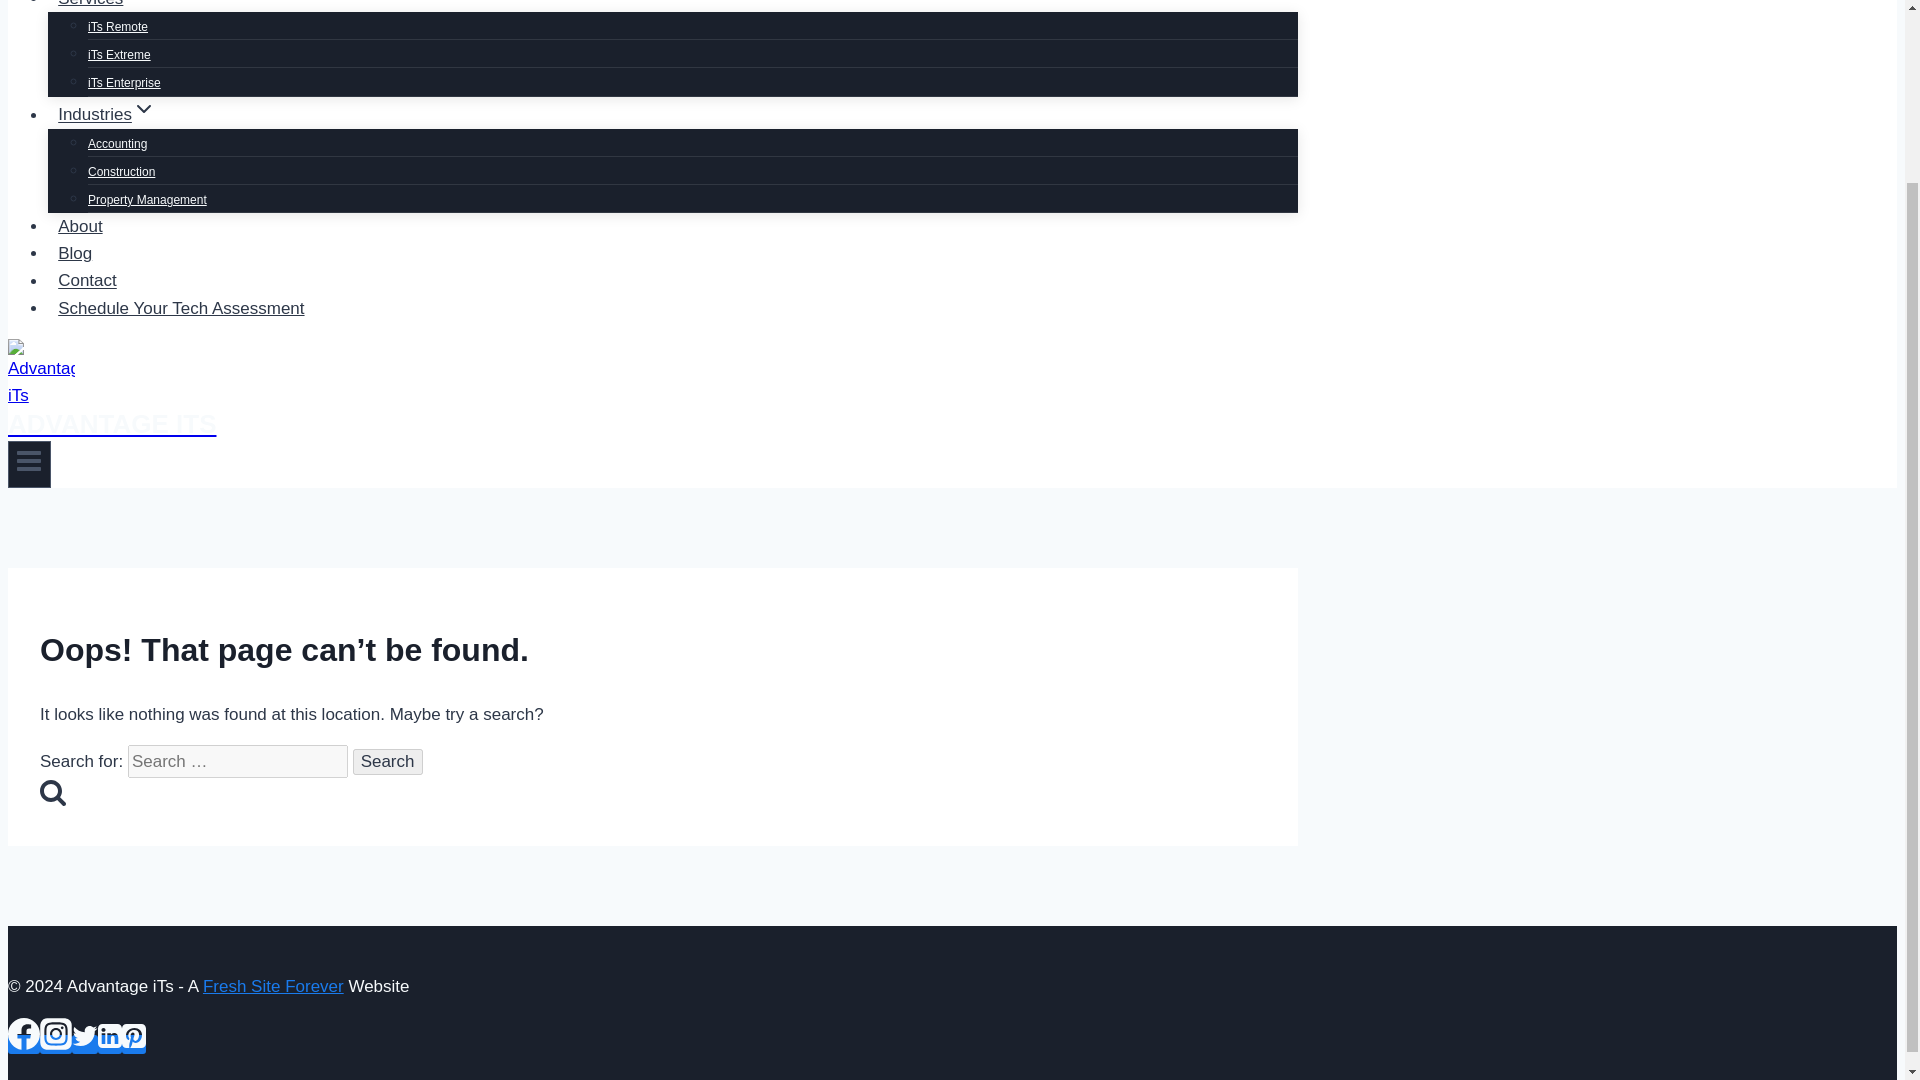 The image size is (1920, 1080). I want to click on Property Management, so click(148, 200).